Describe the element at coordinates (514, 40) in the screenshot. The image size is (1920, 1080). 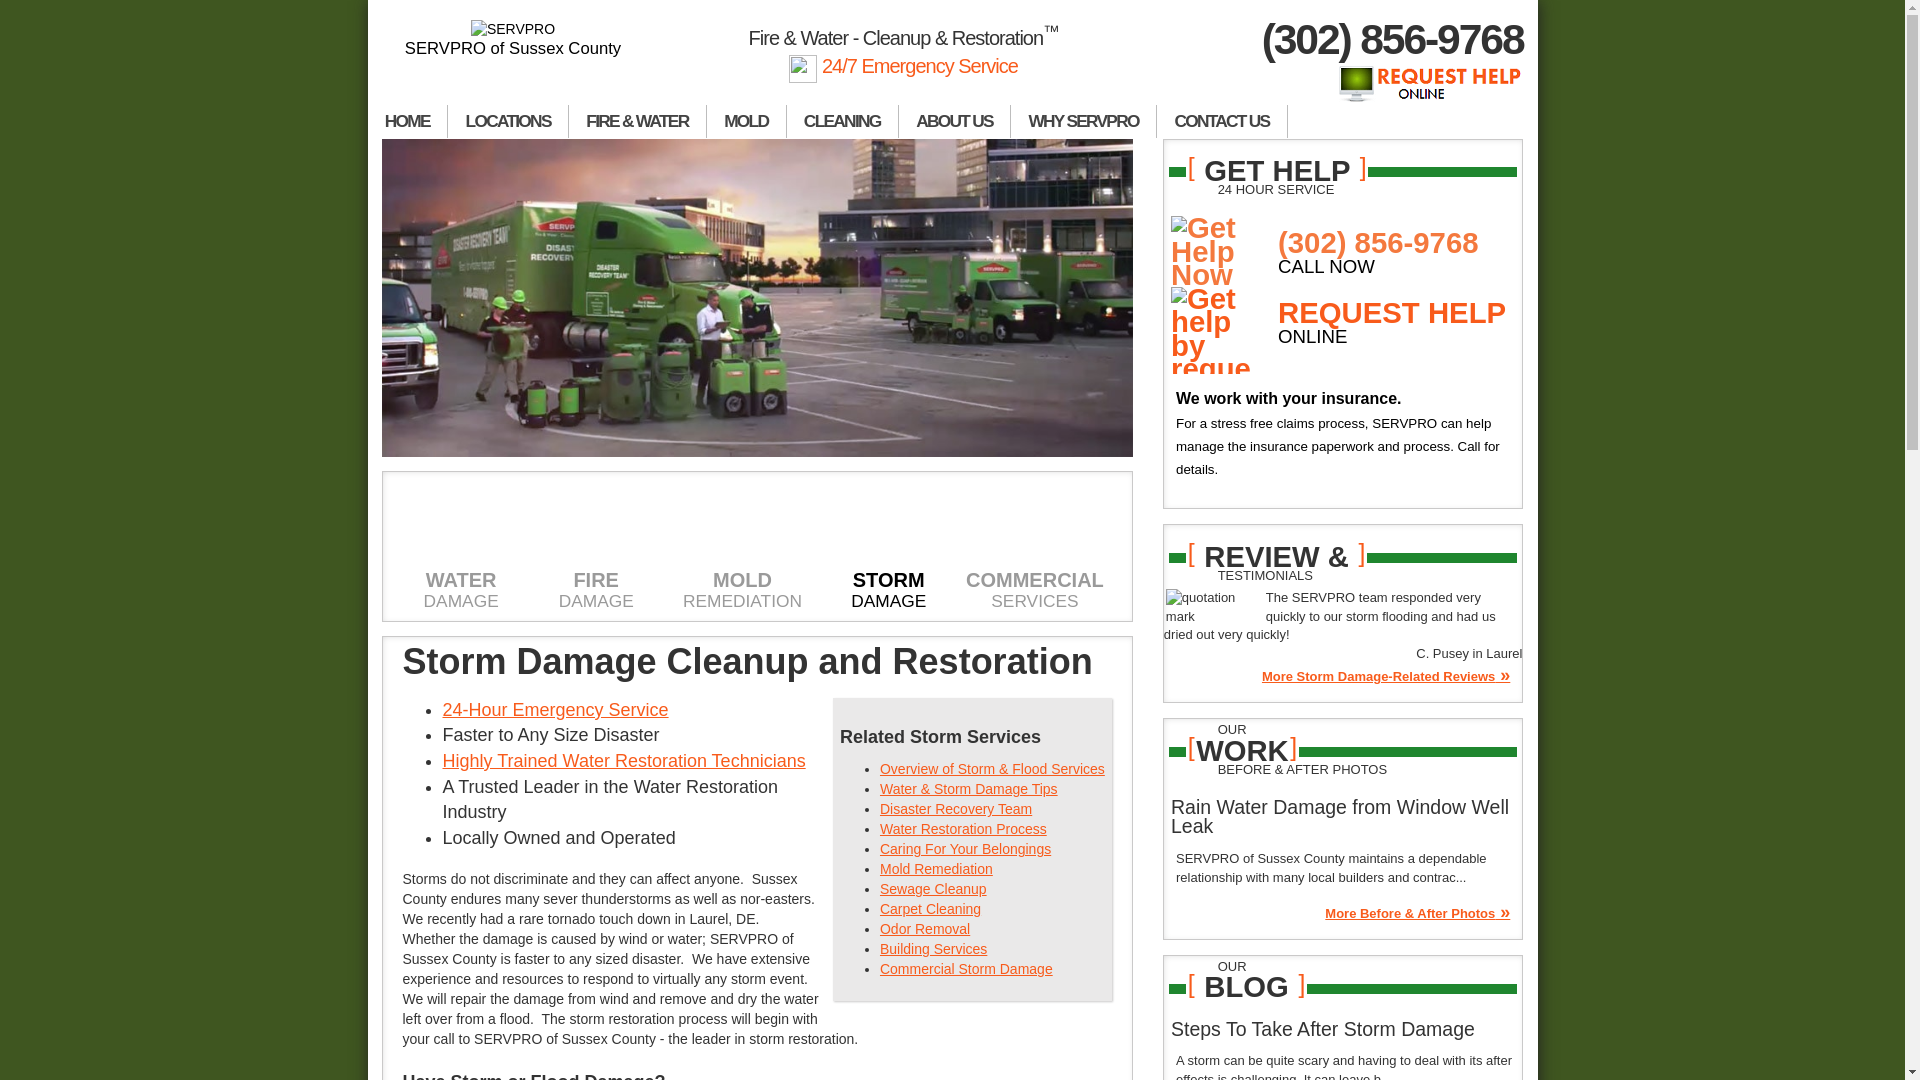
I see `SERVPRO of Sussex County` at that location.